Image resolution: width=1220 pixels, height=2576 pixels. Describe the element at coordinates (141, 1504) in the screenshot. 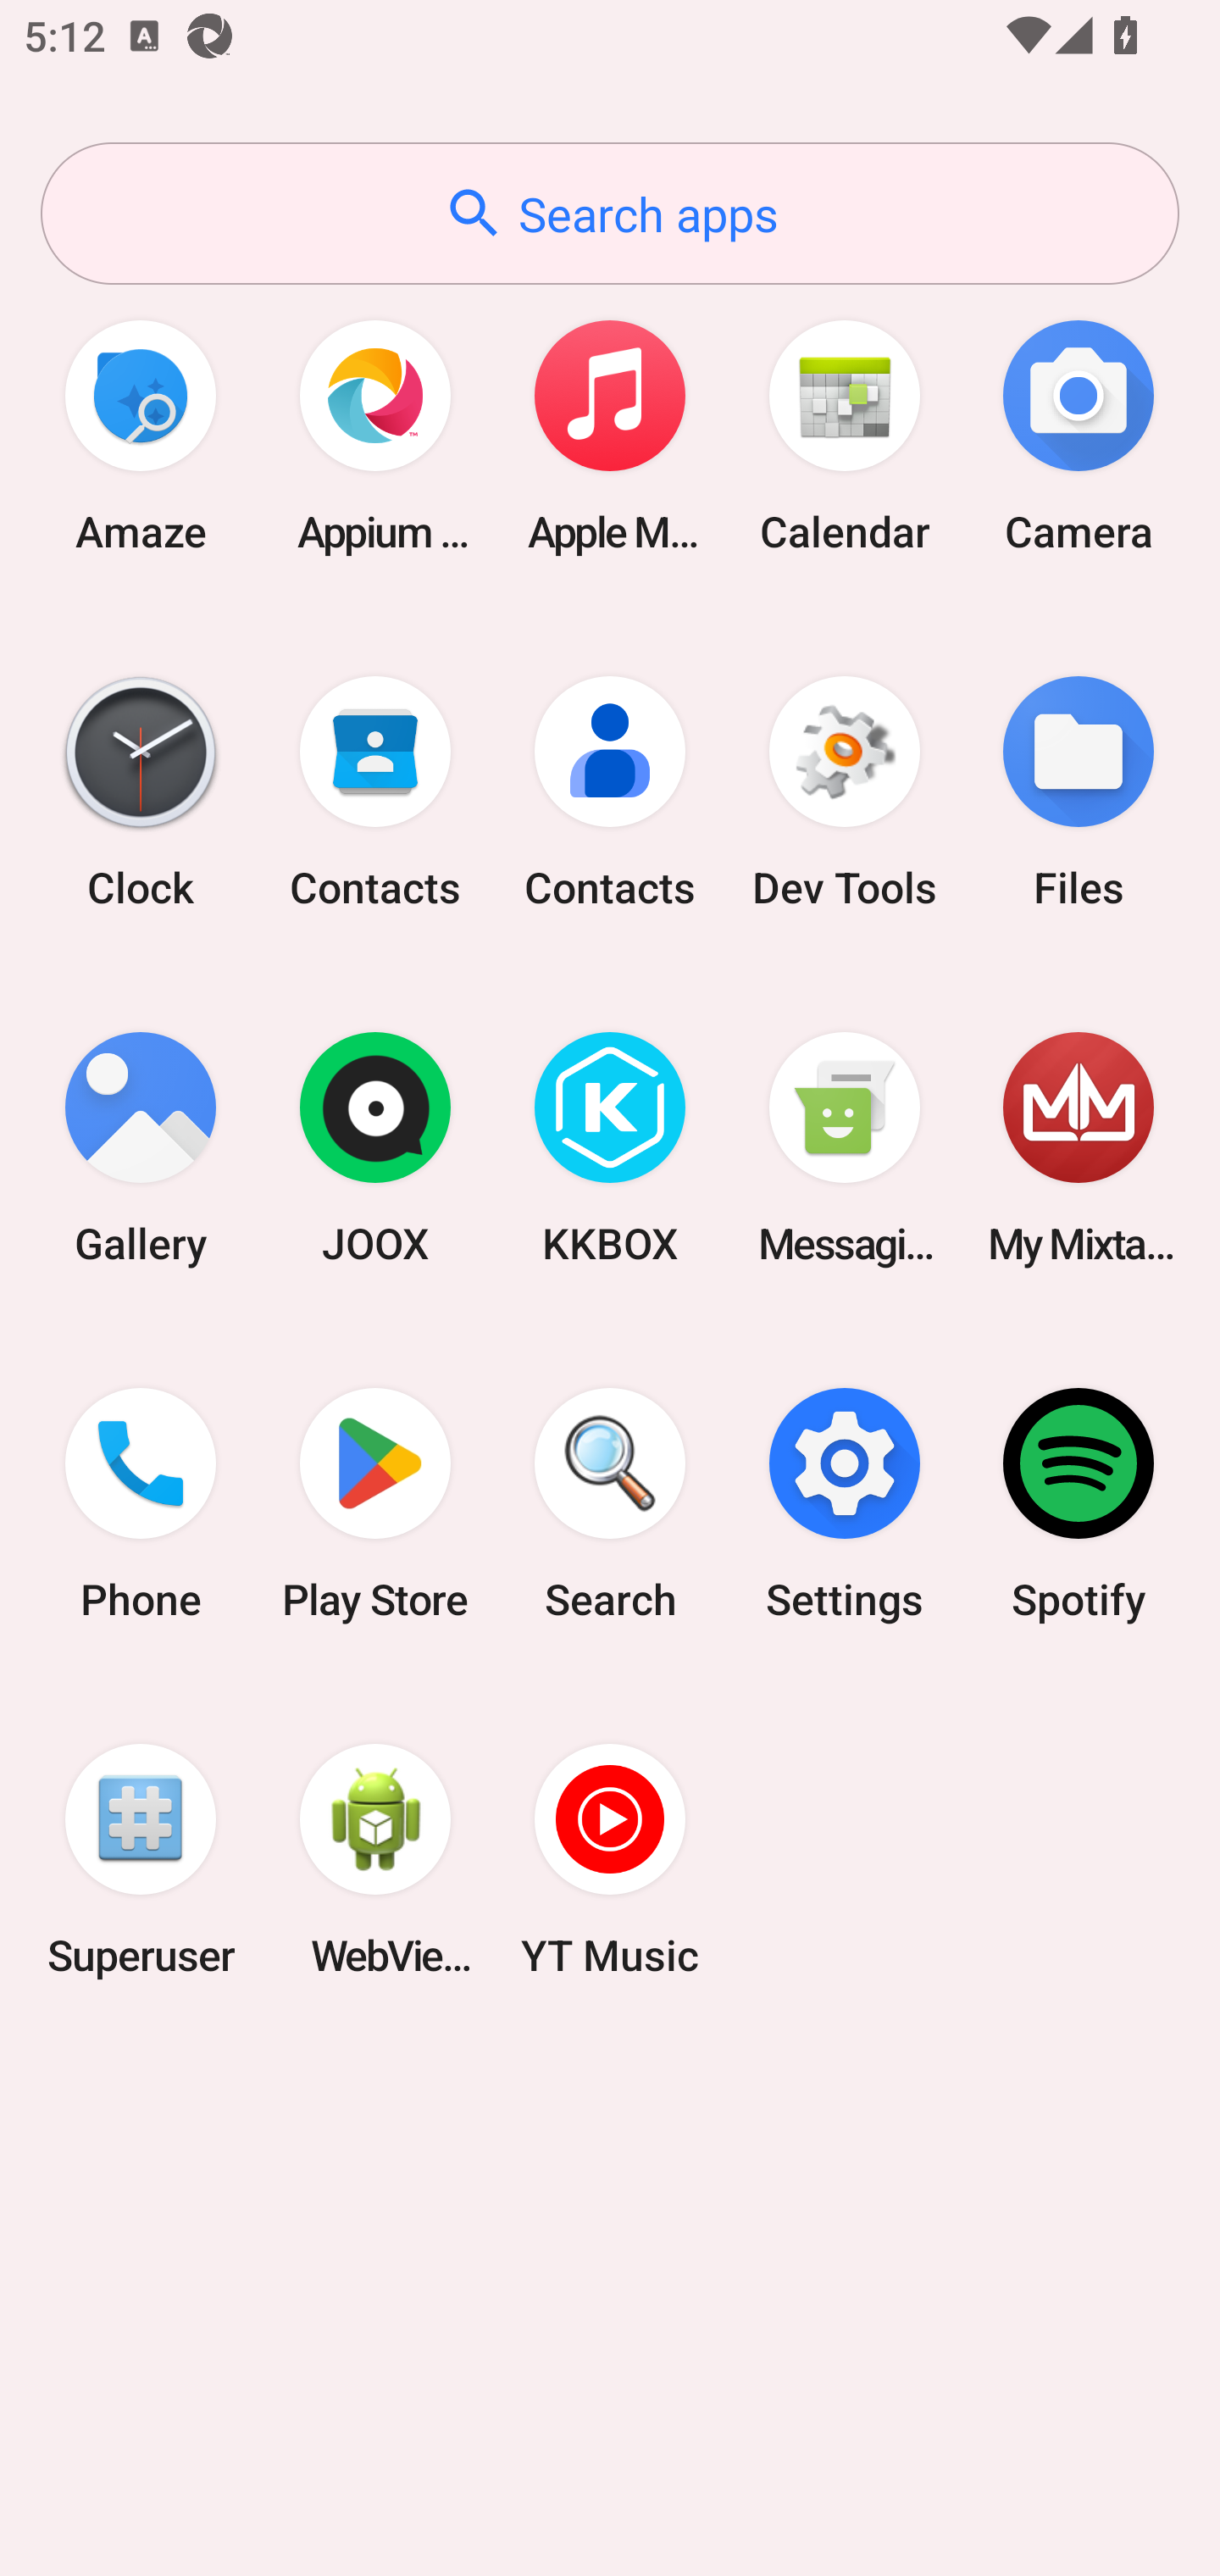

I see `Phone` at that location.